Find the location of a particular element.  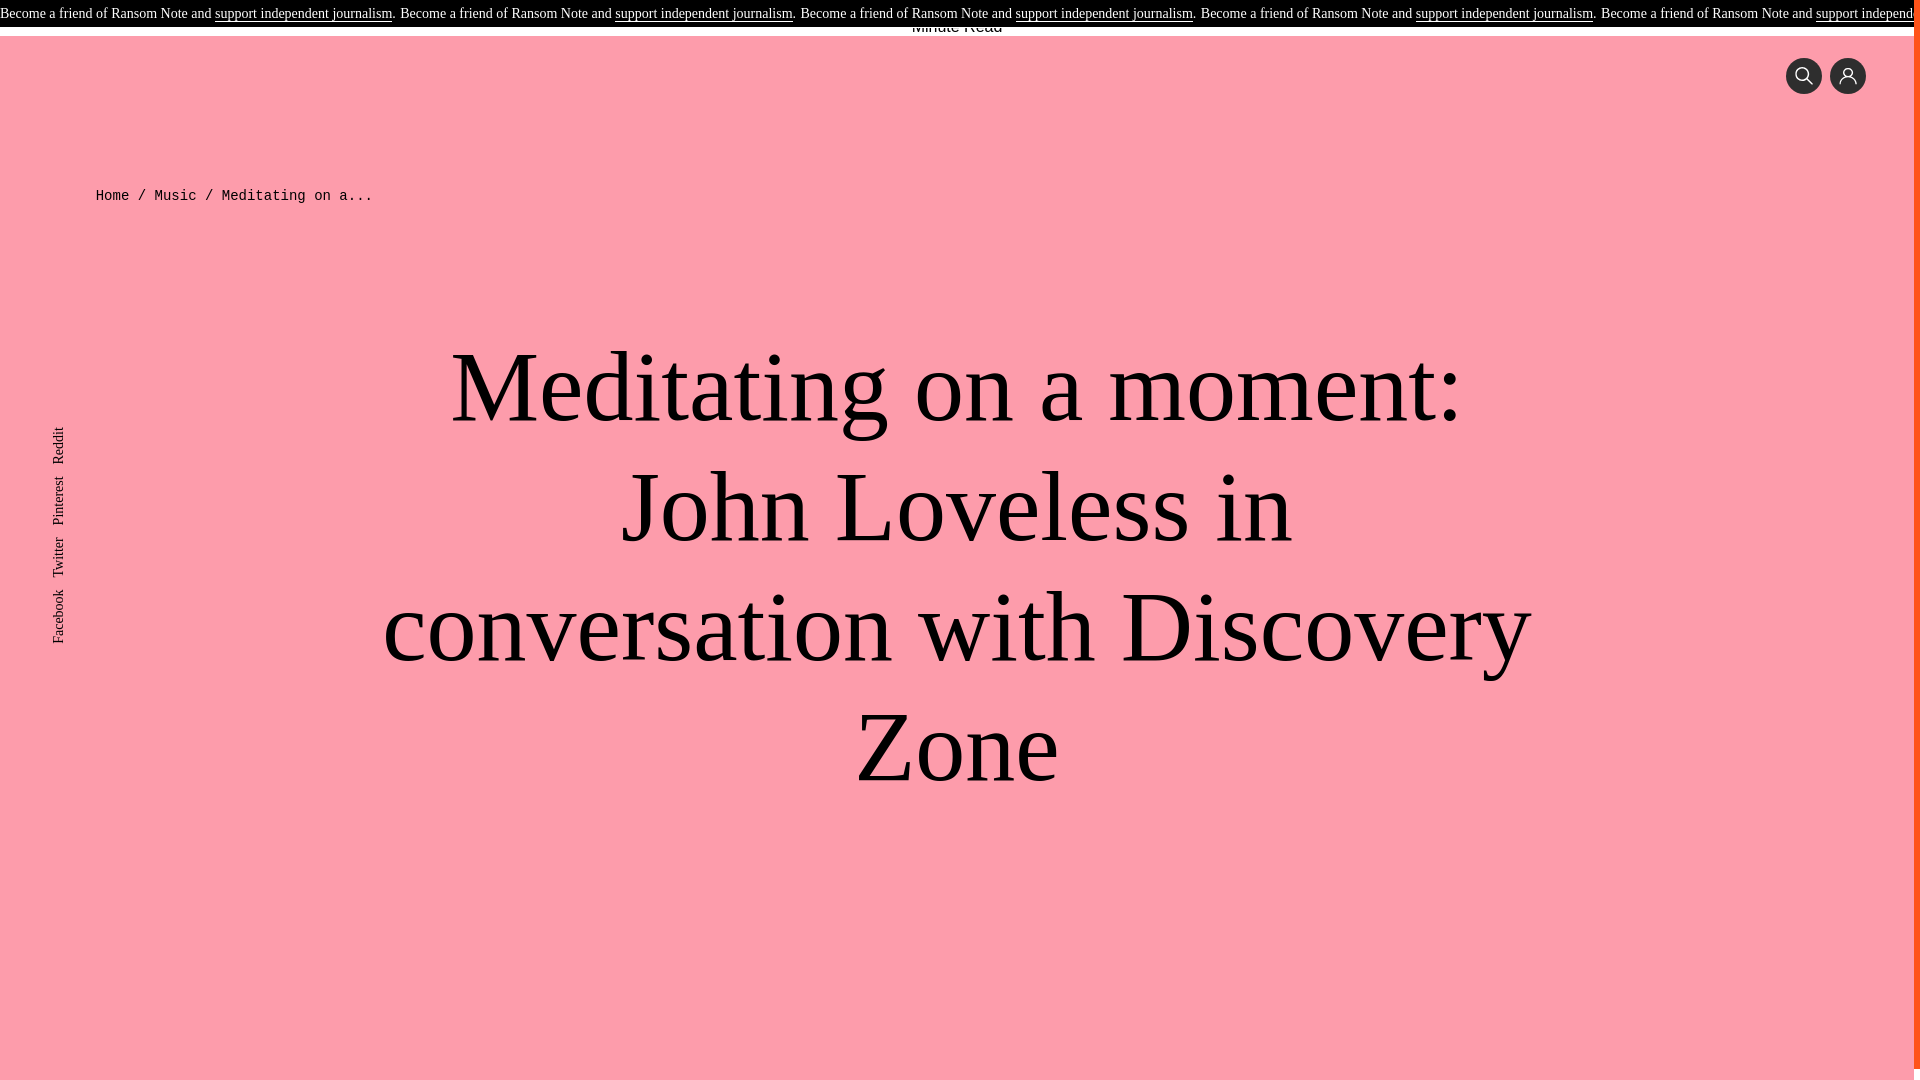

Reddit is located at coordinates (70, 434).